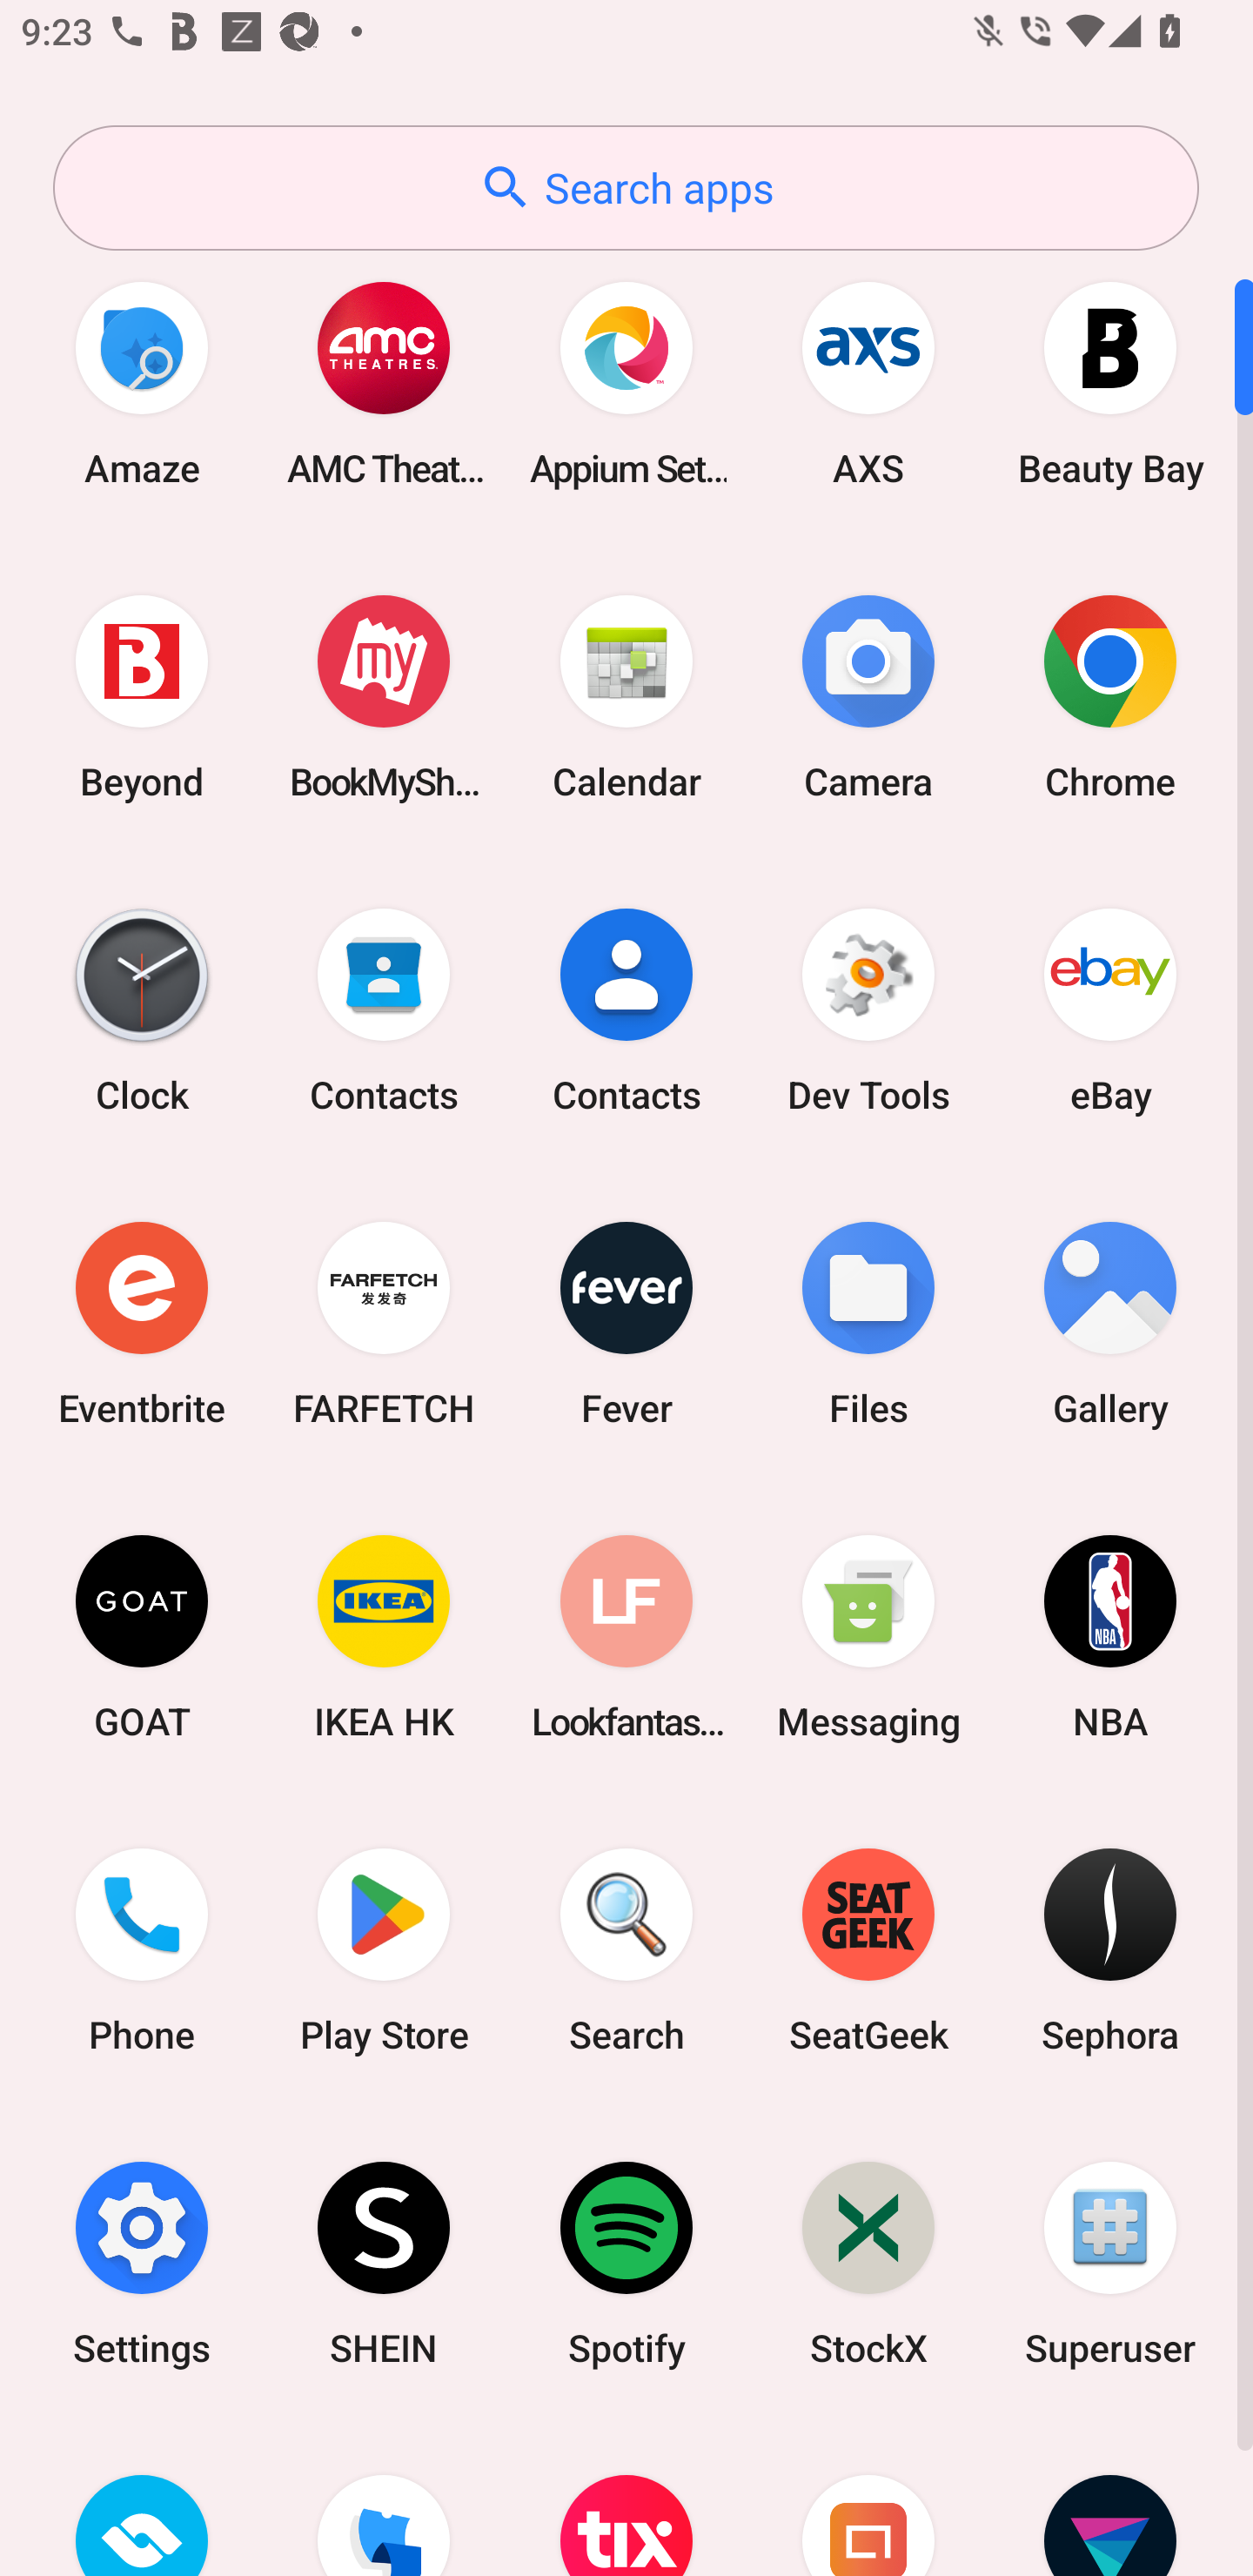 The image size is (1253, 2576). What do you see at coordinates (868, 1949) in the screenshot?
I see `SeatGeek` at bounding box center [868, 1949].